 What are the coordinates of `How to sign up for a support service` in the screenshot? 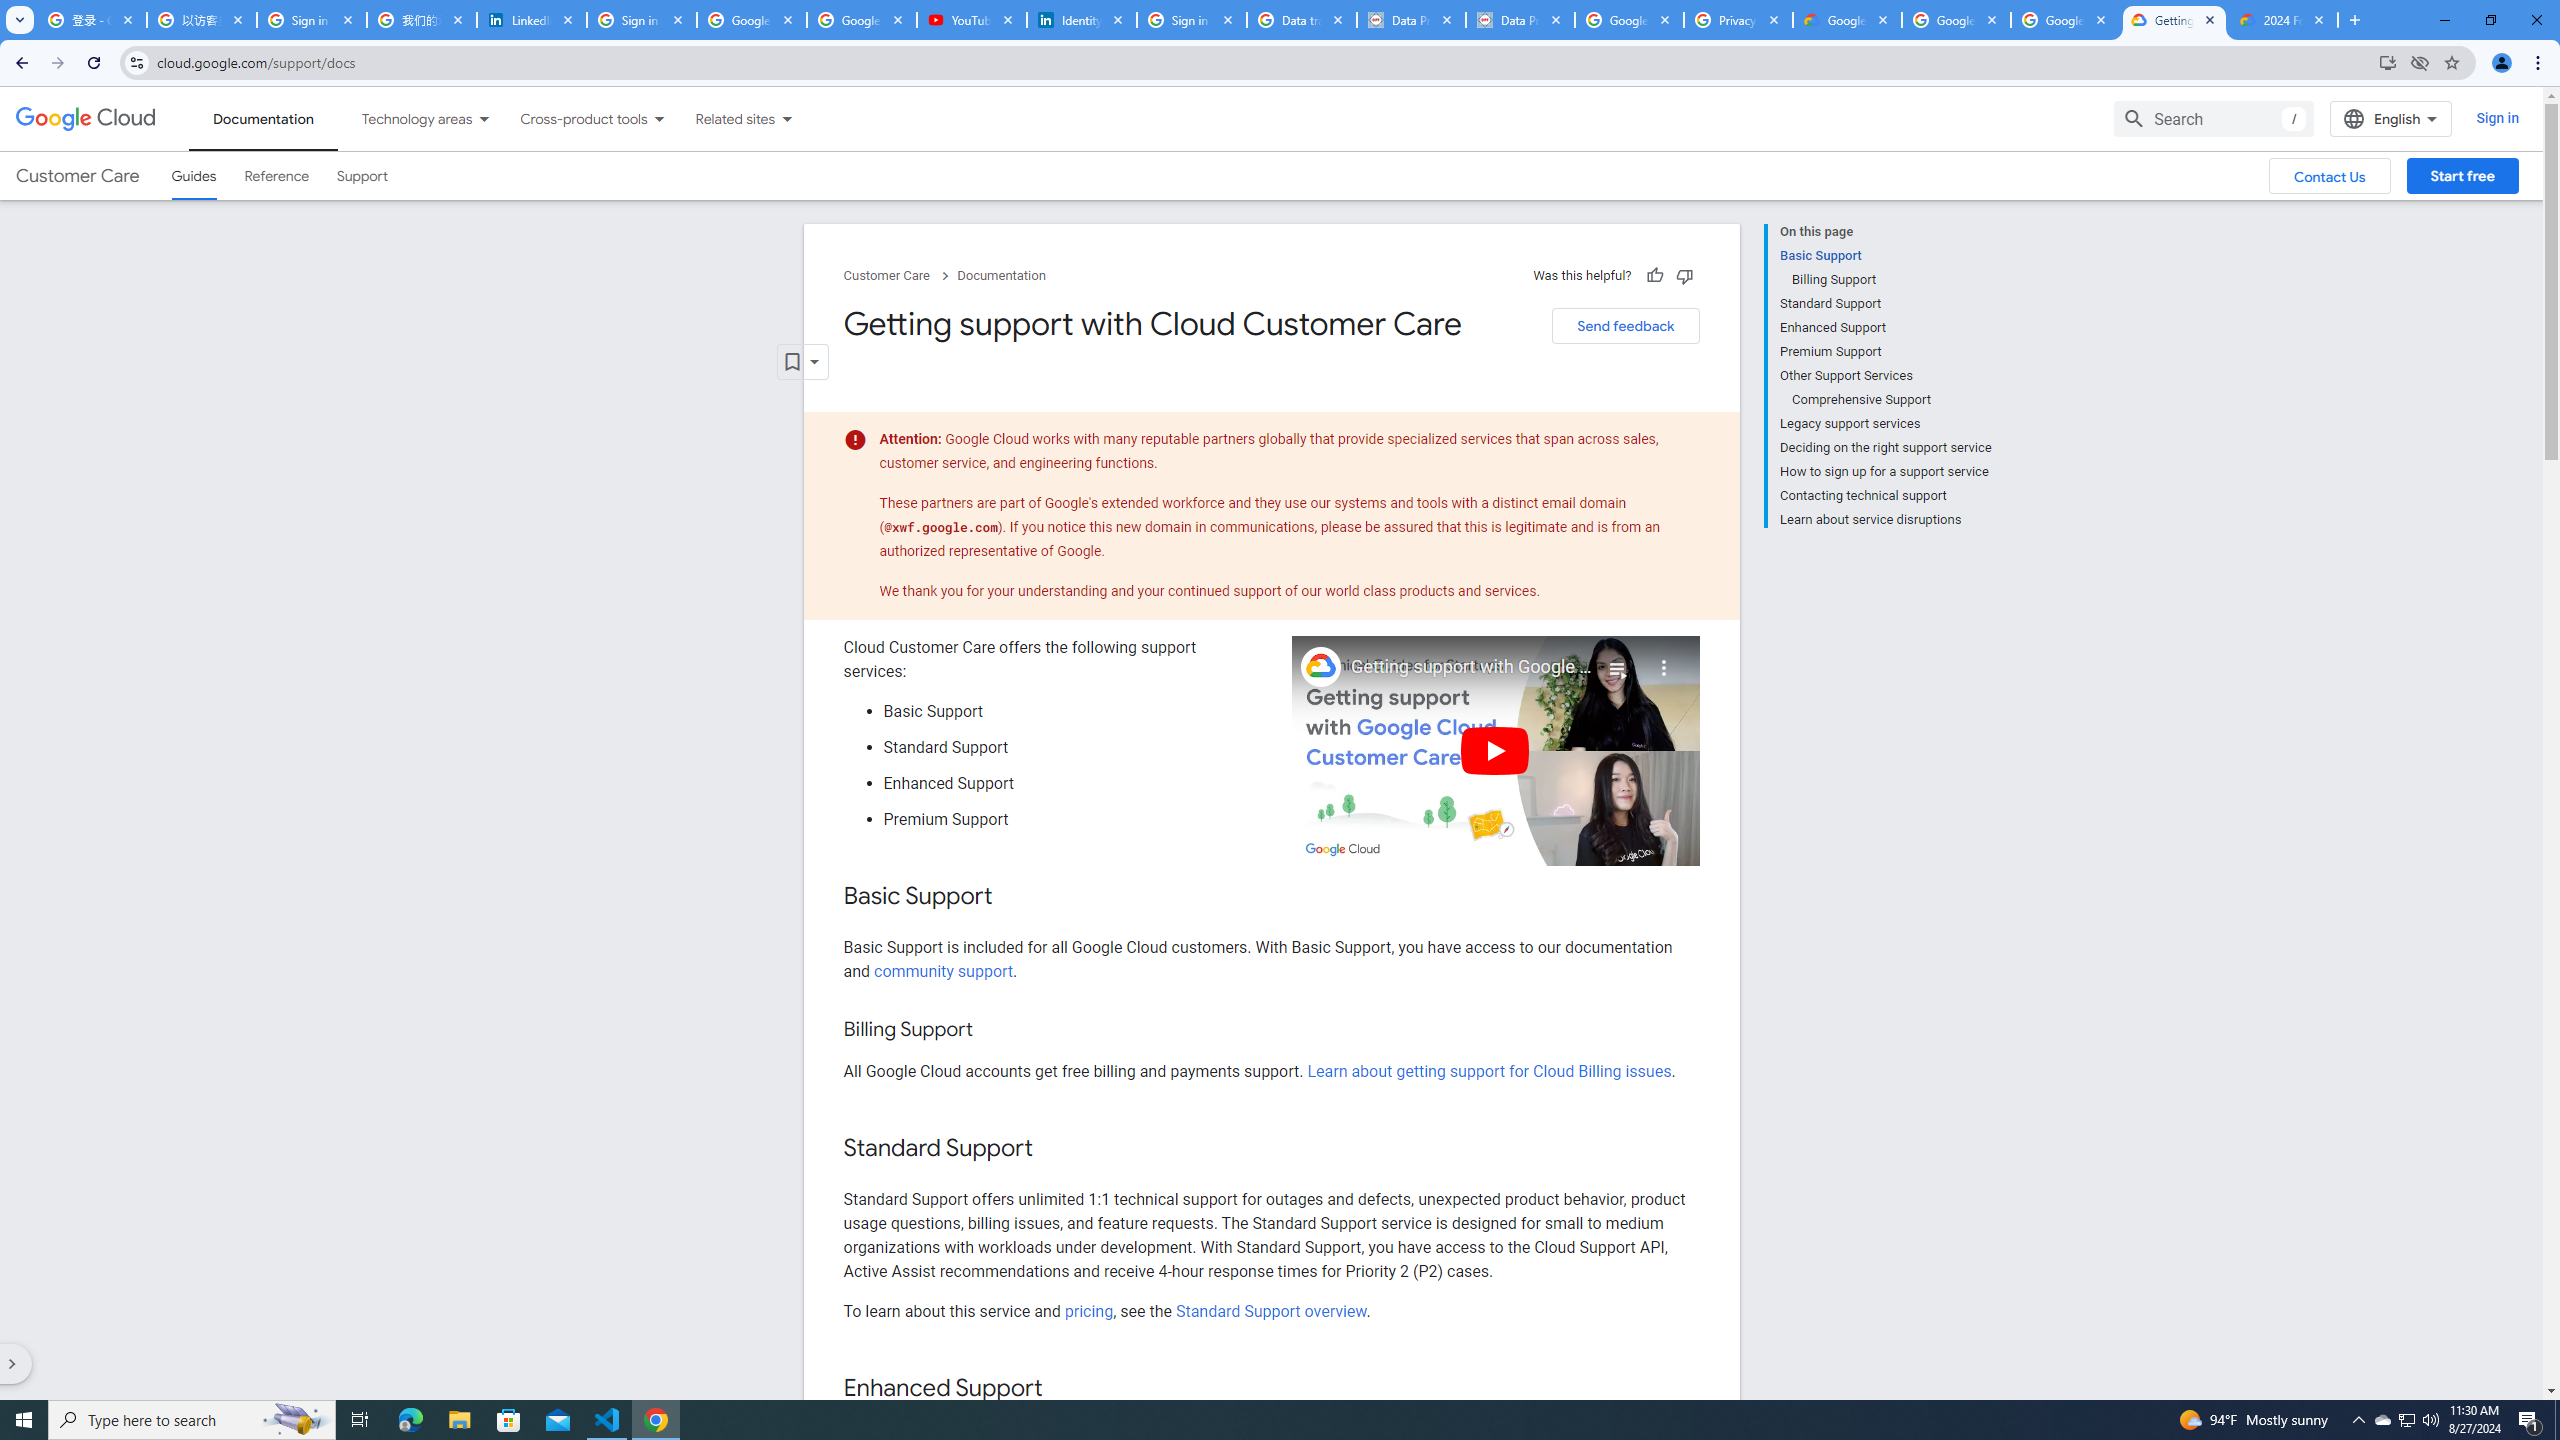 It's located at (1885, 471).